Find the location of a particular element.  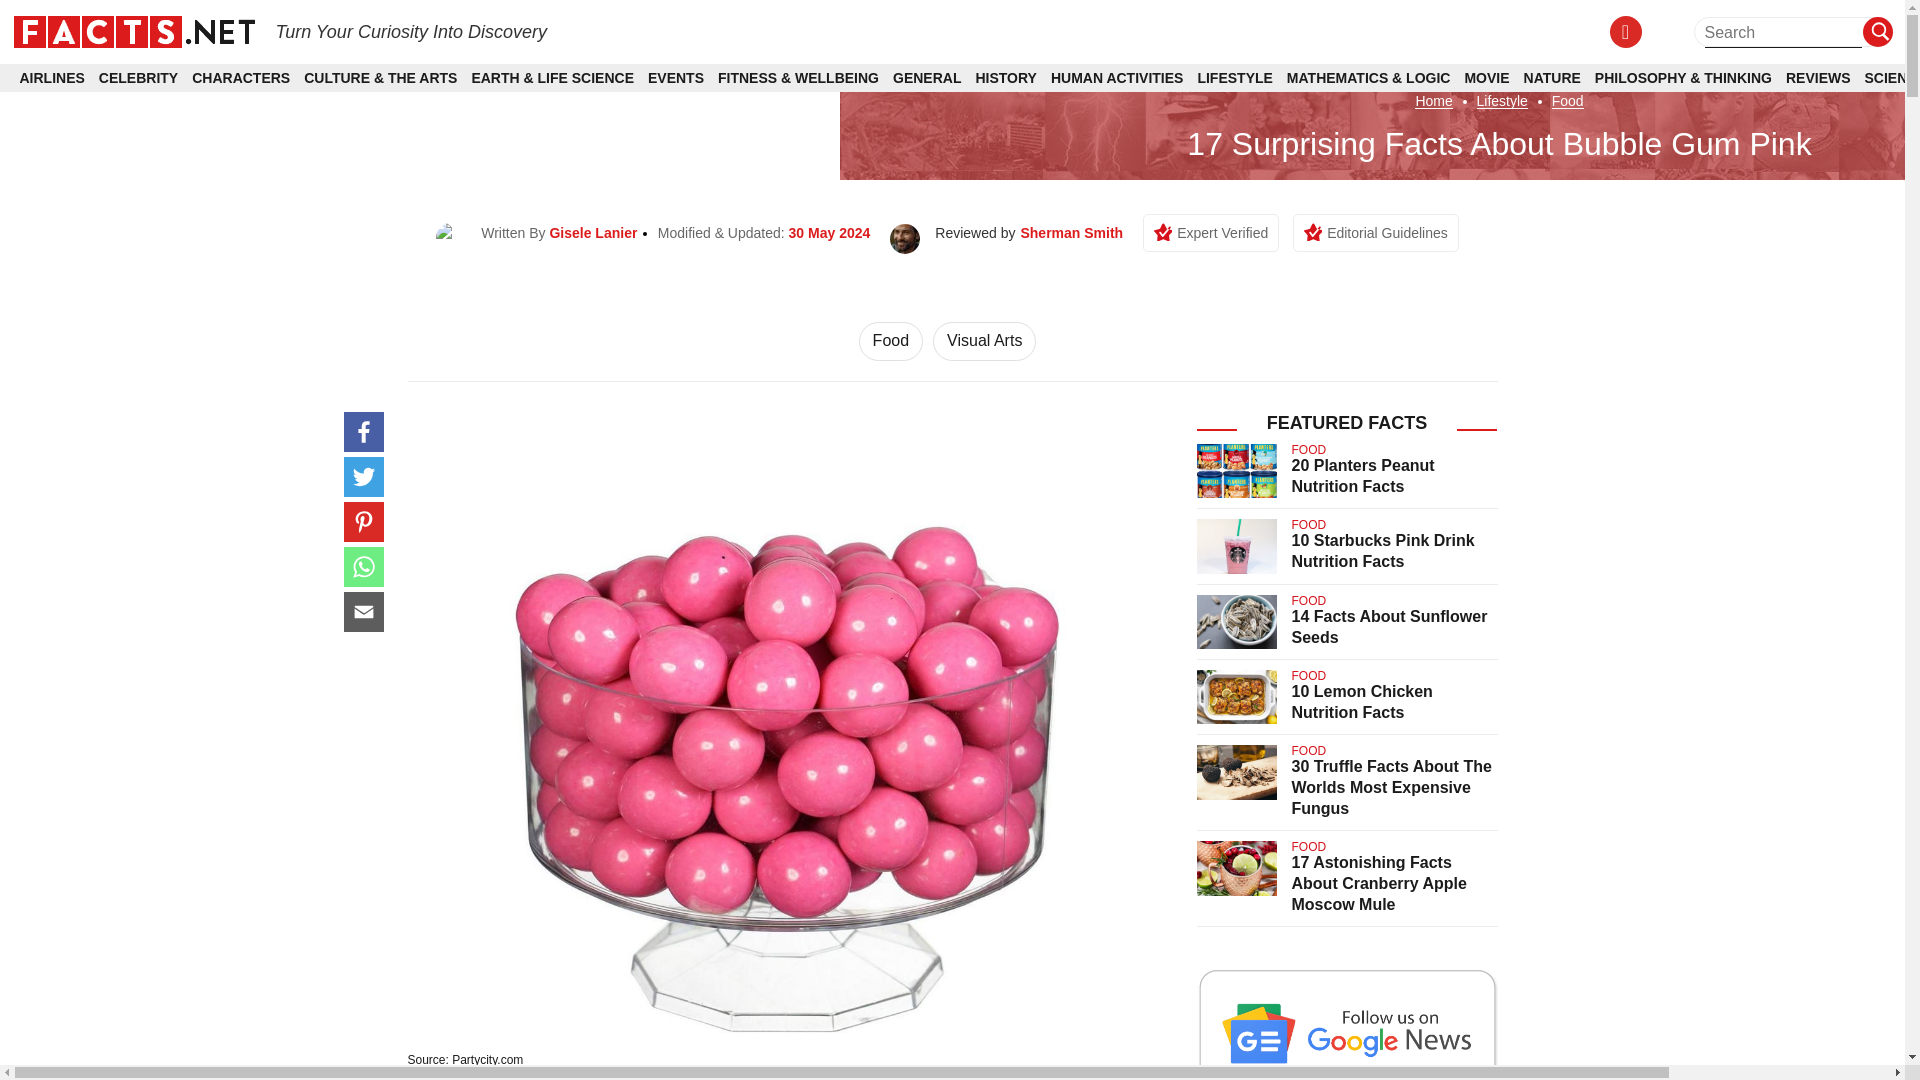

HUMAN ACTIVITIES is located at coordinates (1116, 78).